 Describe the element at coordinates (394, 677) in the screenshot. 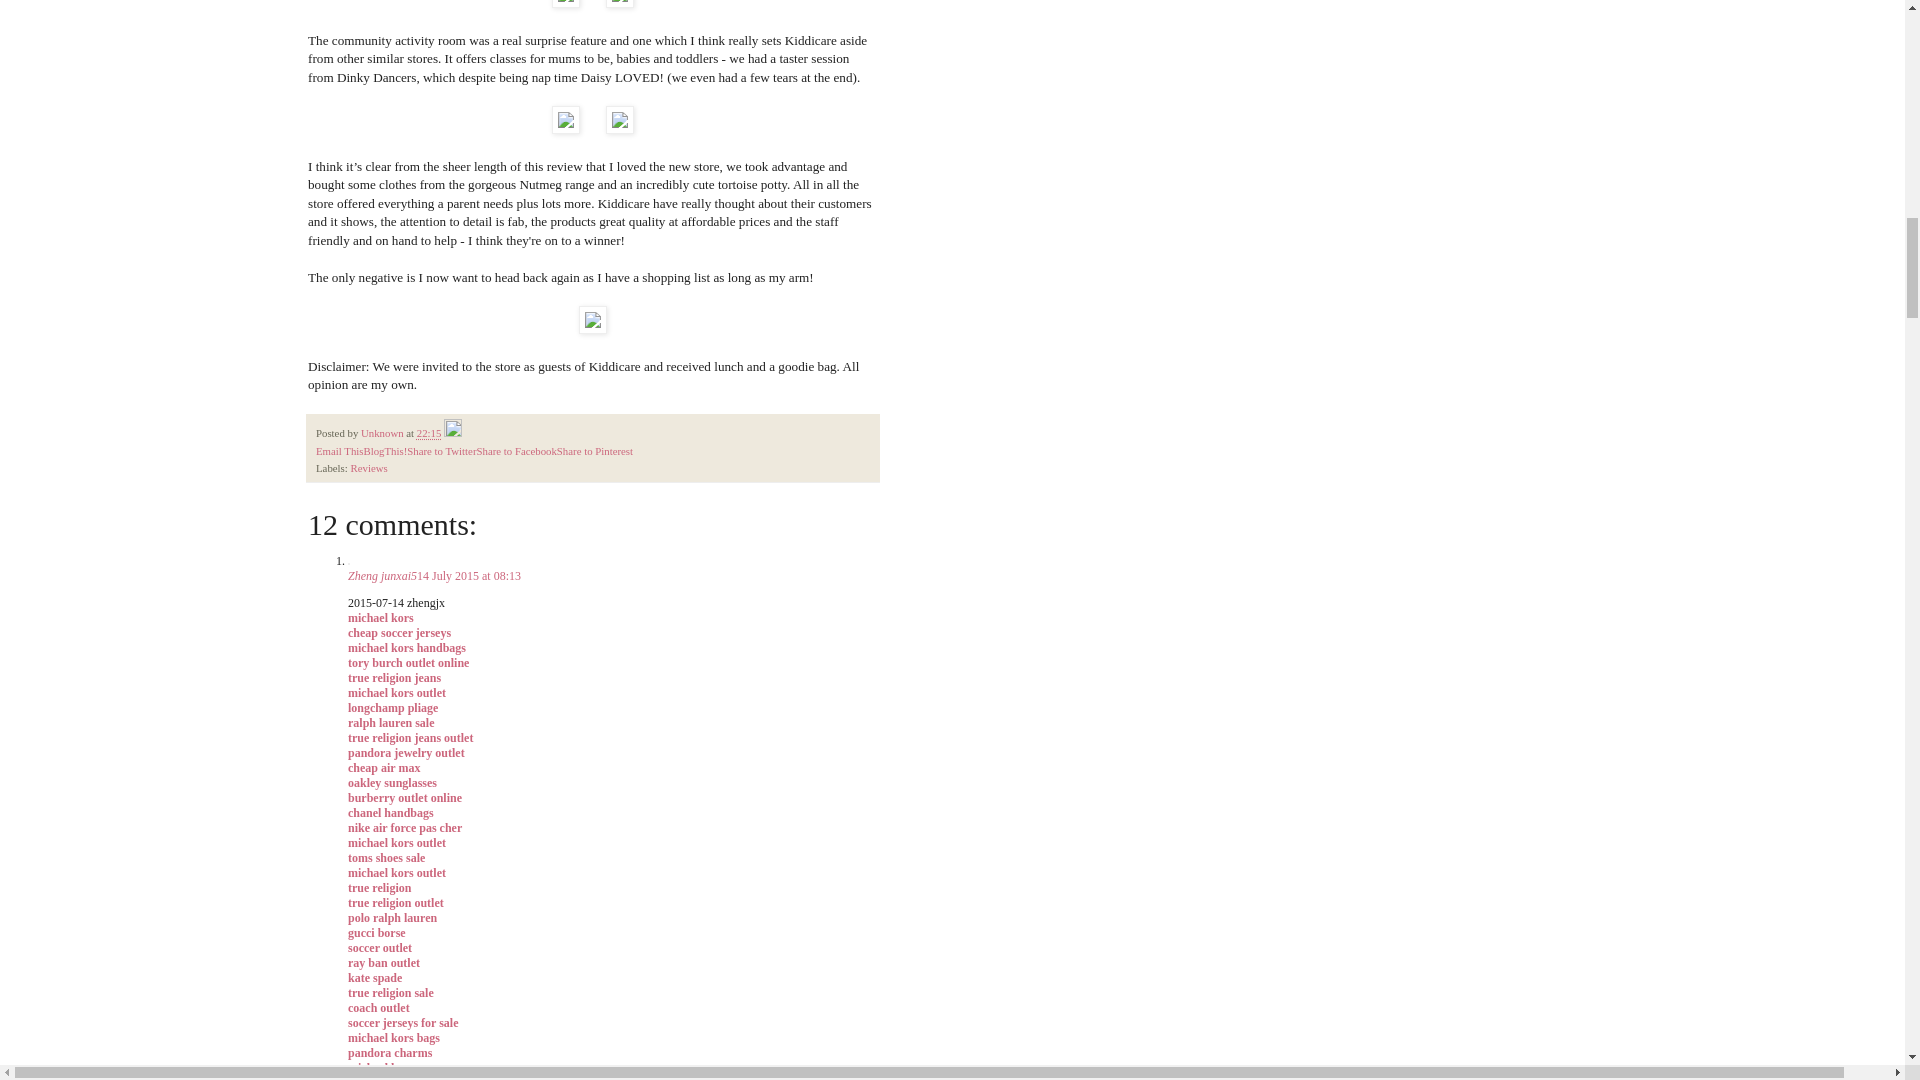

I see `true religion jeans` at that location.